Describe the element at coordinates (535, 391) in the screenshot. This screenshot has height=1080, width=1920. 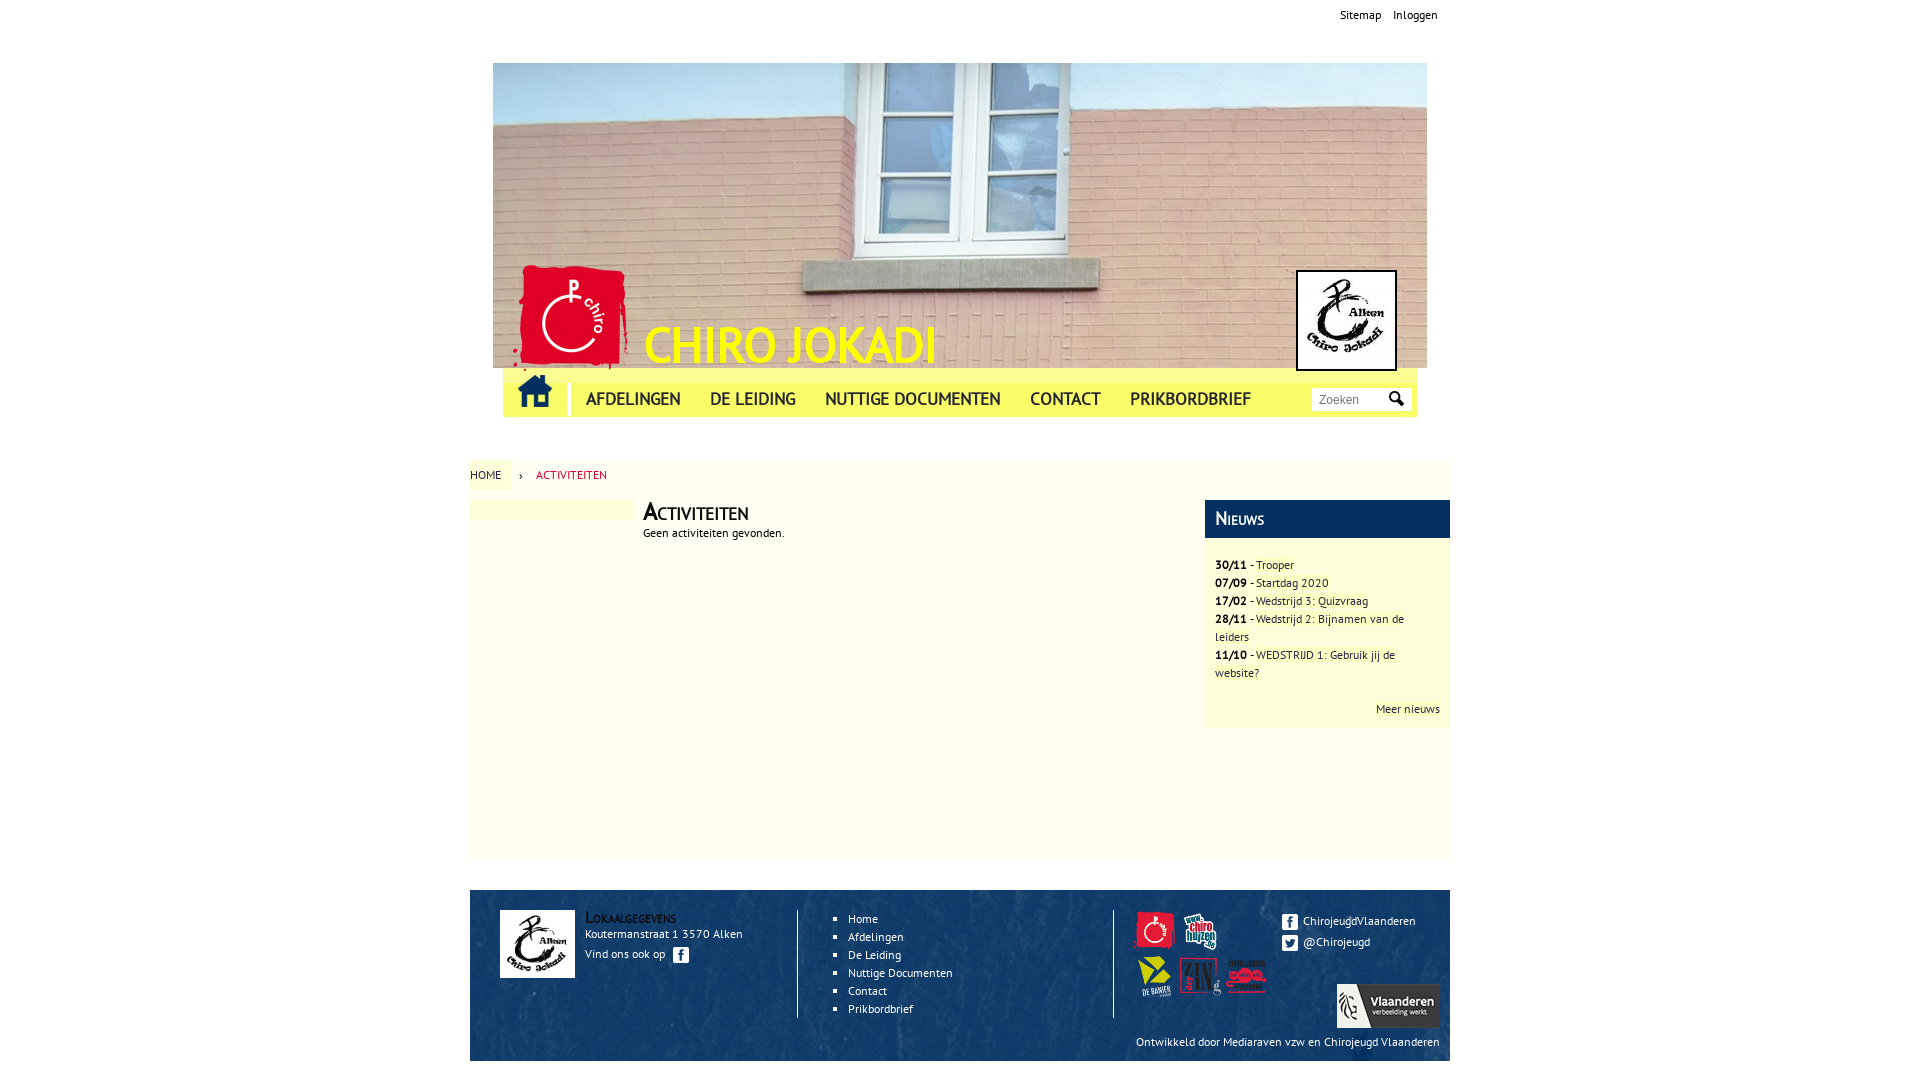
I see `HOME` at that location.